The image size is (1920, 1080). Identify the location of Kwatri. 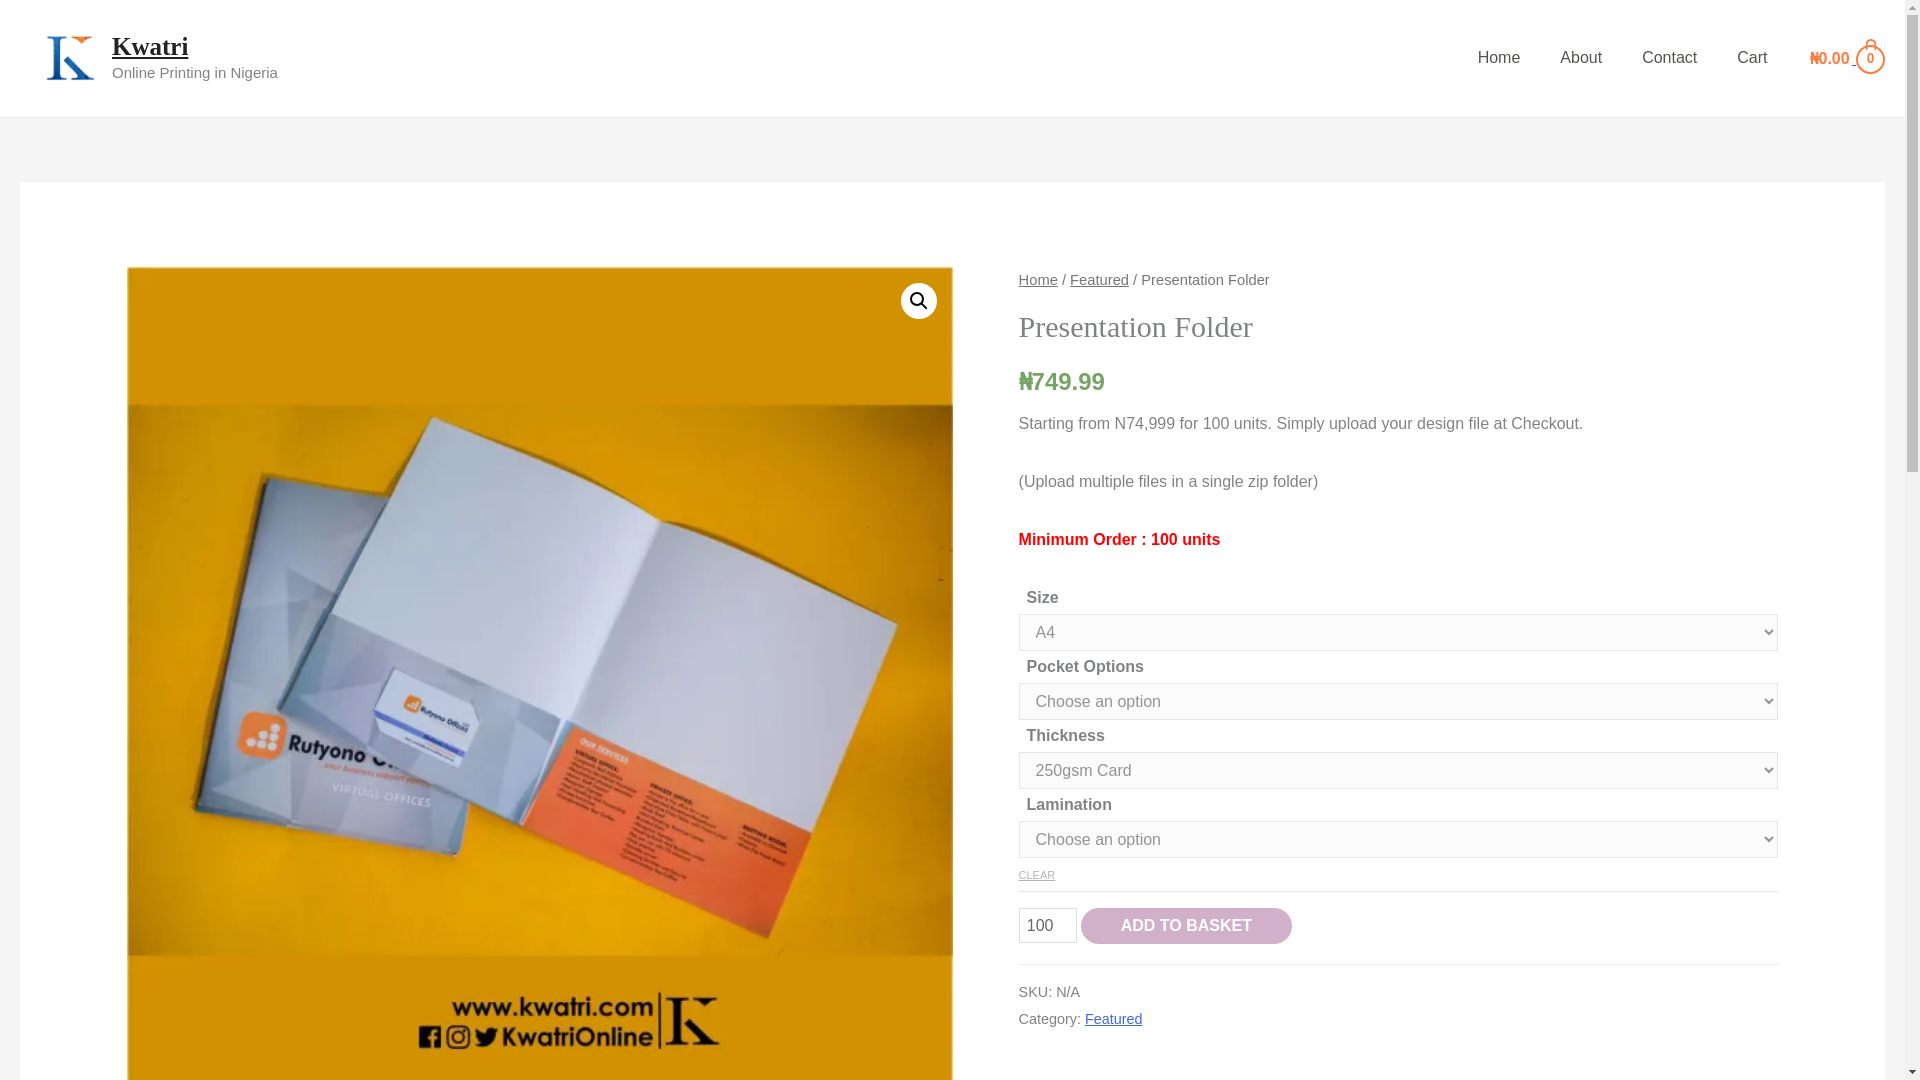
(150, 46).